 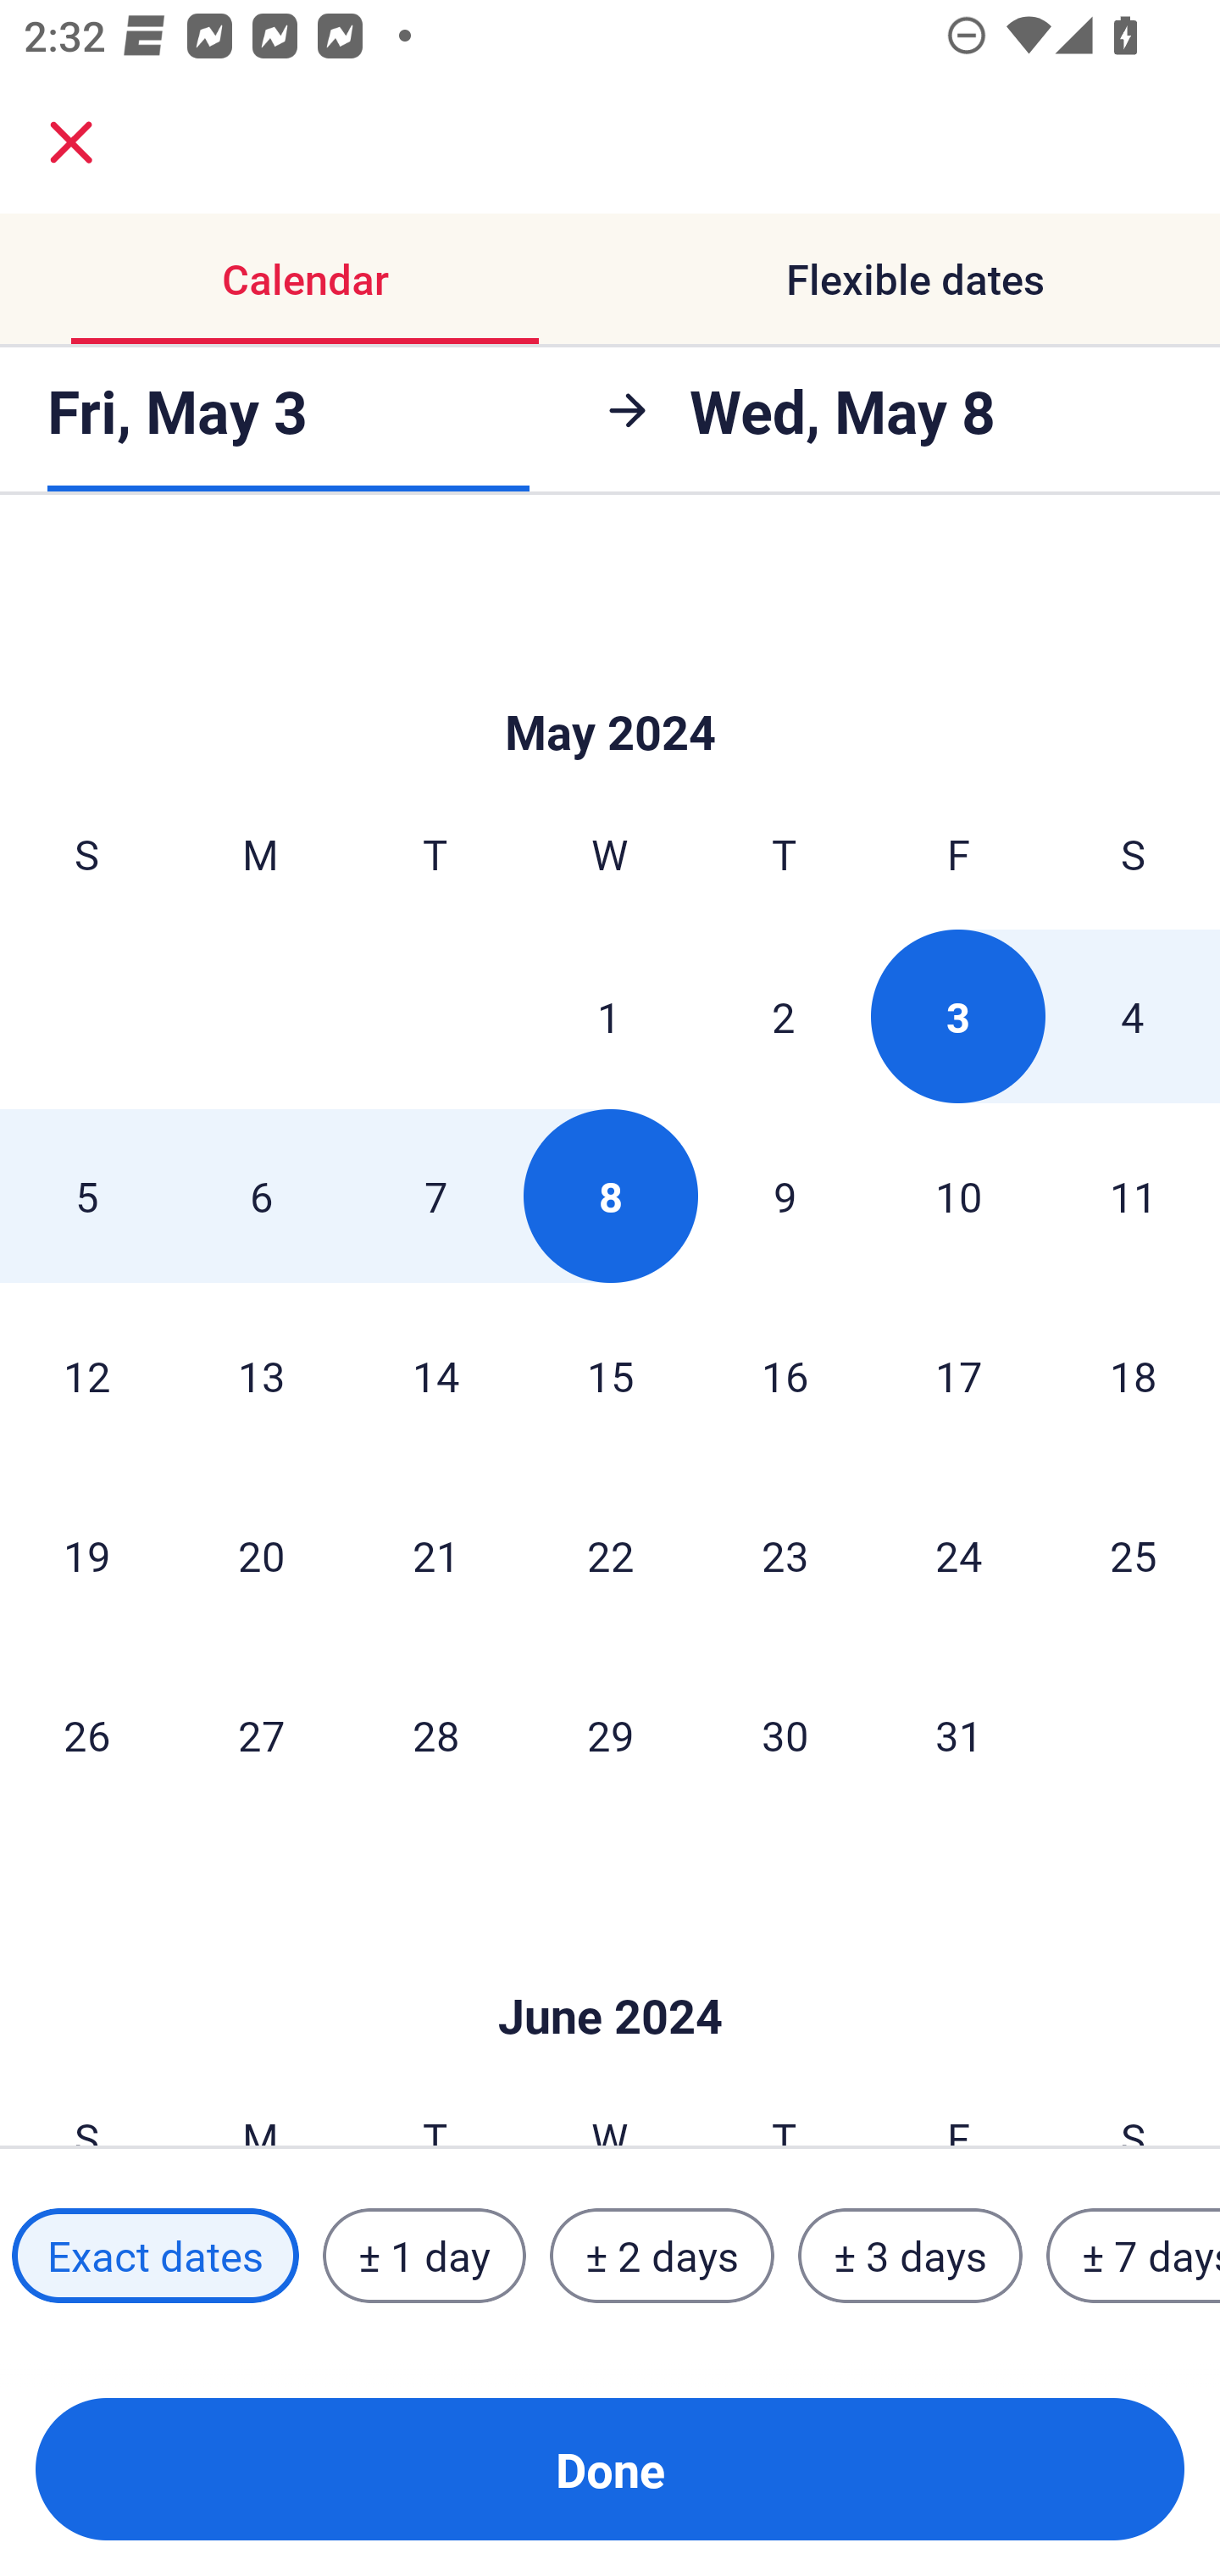 What do you see at coordinates (261, 1735) in the screenshot?
I see `27 Monday, May 27, 2024` at bounding box center [261, 1735].